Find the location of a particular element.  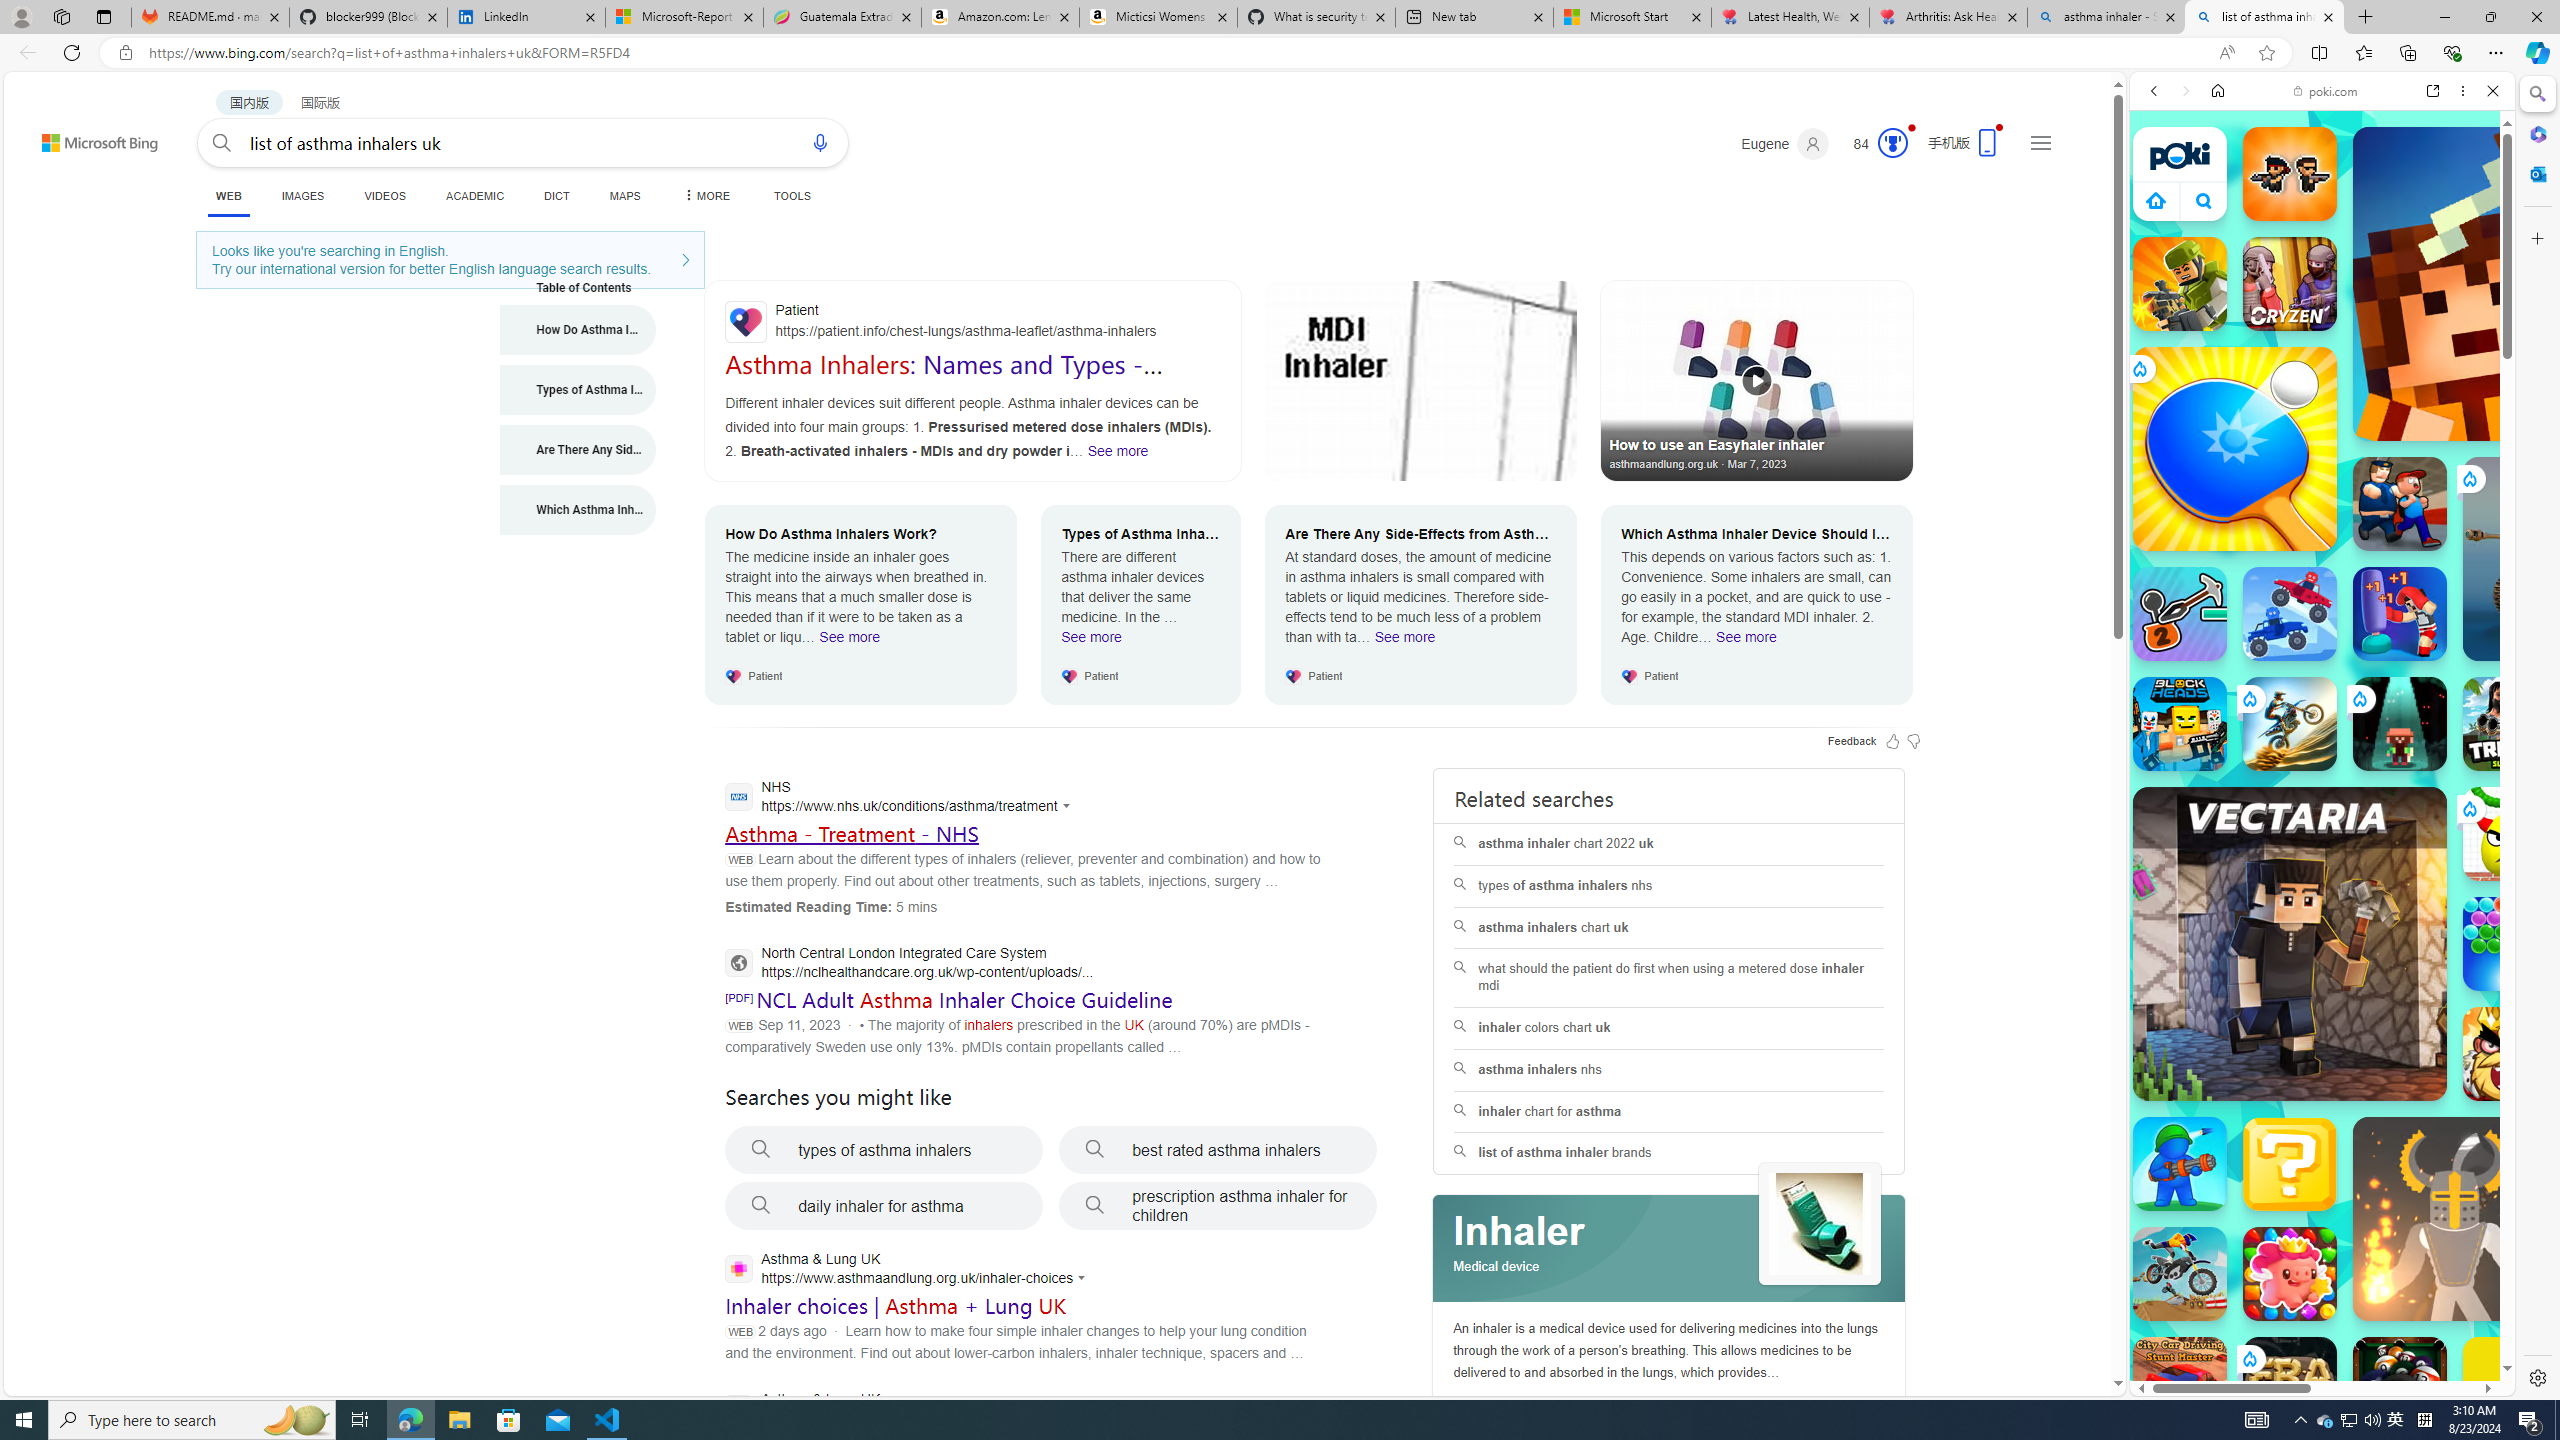

Car Games is located at coordinates (2322, 470).